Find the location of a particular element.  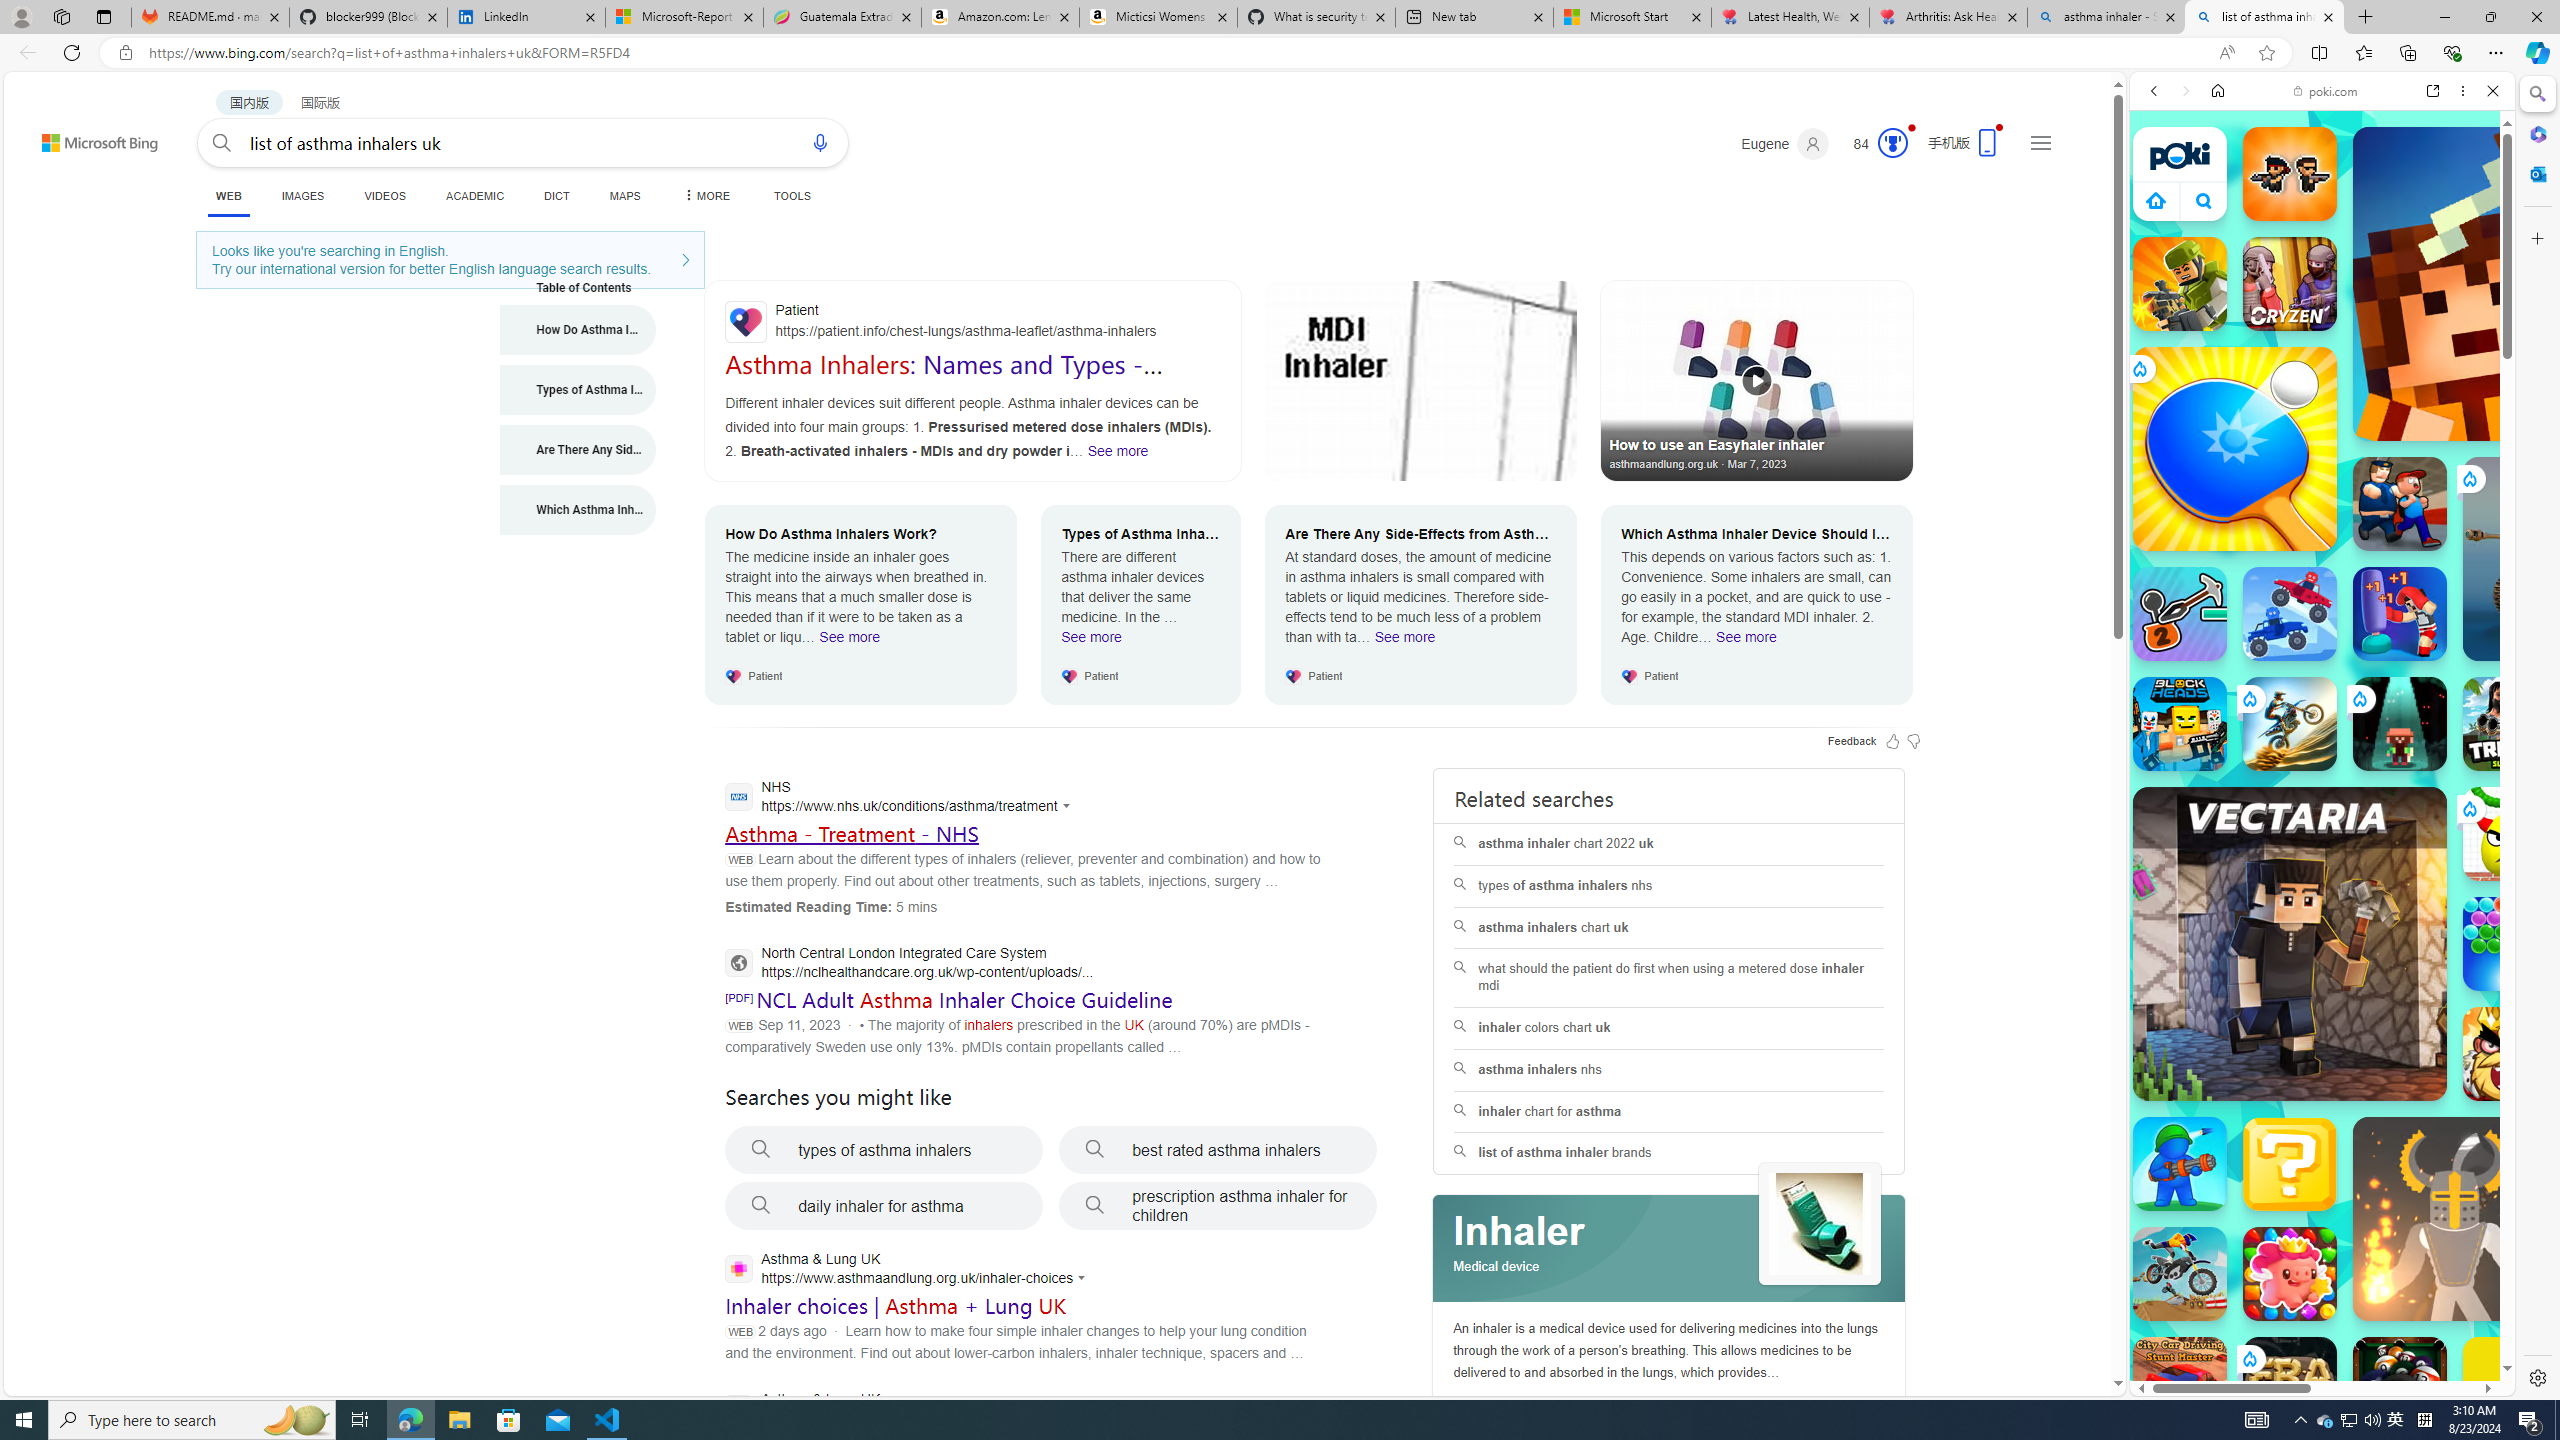

Car Games is located at coordinates (2322, 470).